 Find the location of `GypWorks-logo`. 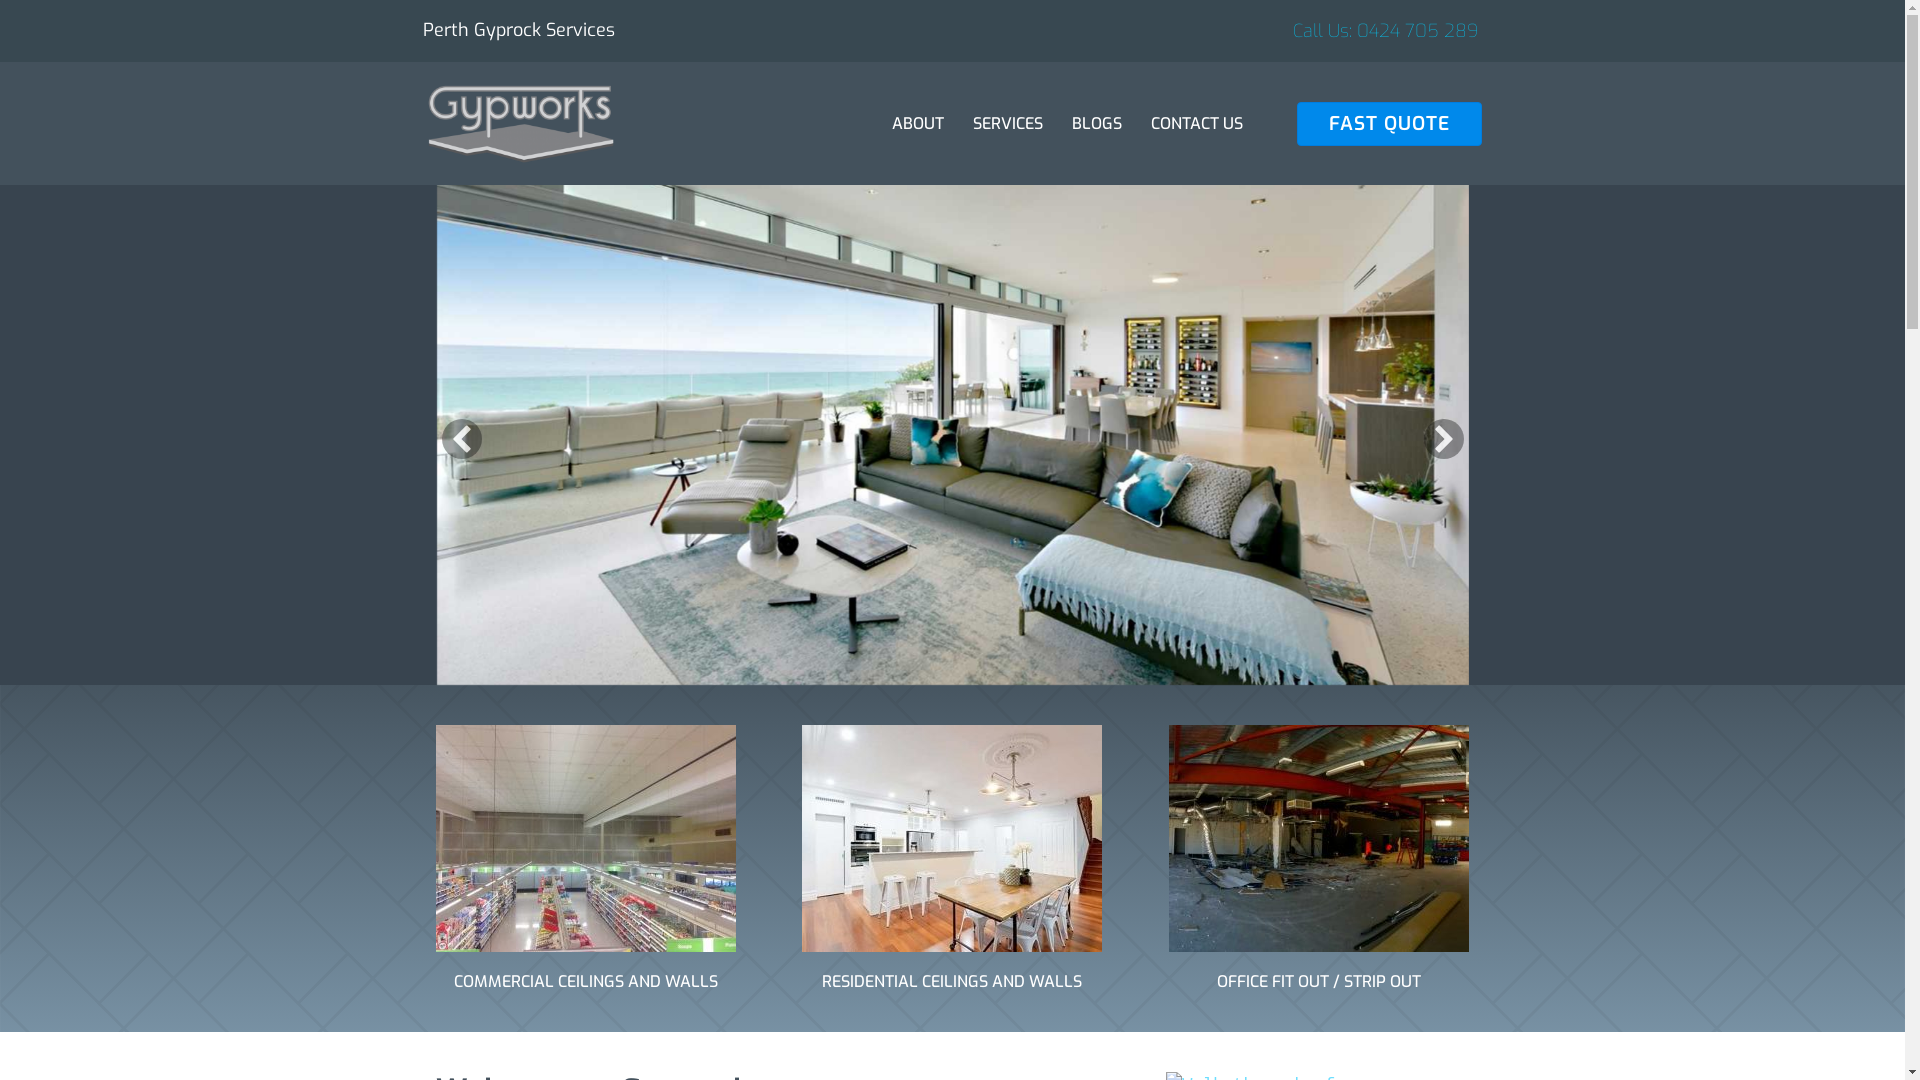

GypWorks-logo is located at coordinates (520, 124).